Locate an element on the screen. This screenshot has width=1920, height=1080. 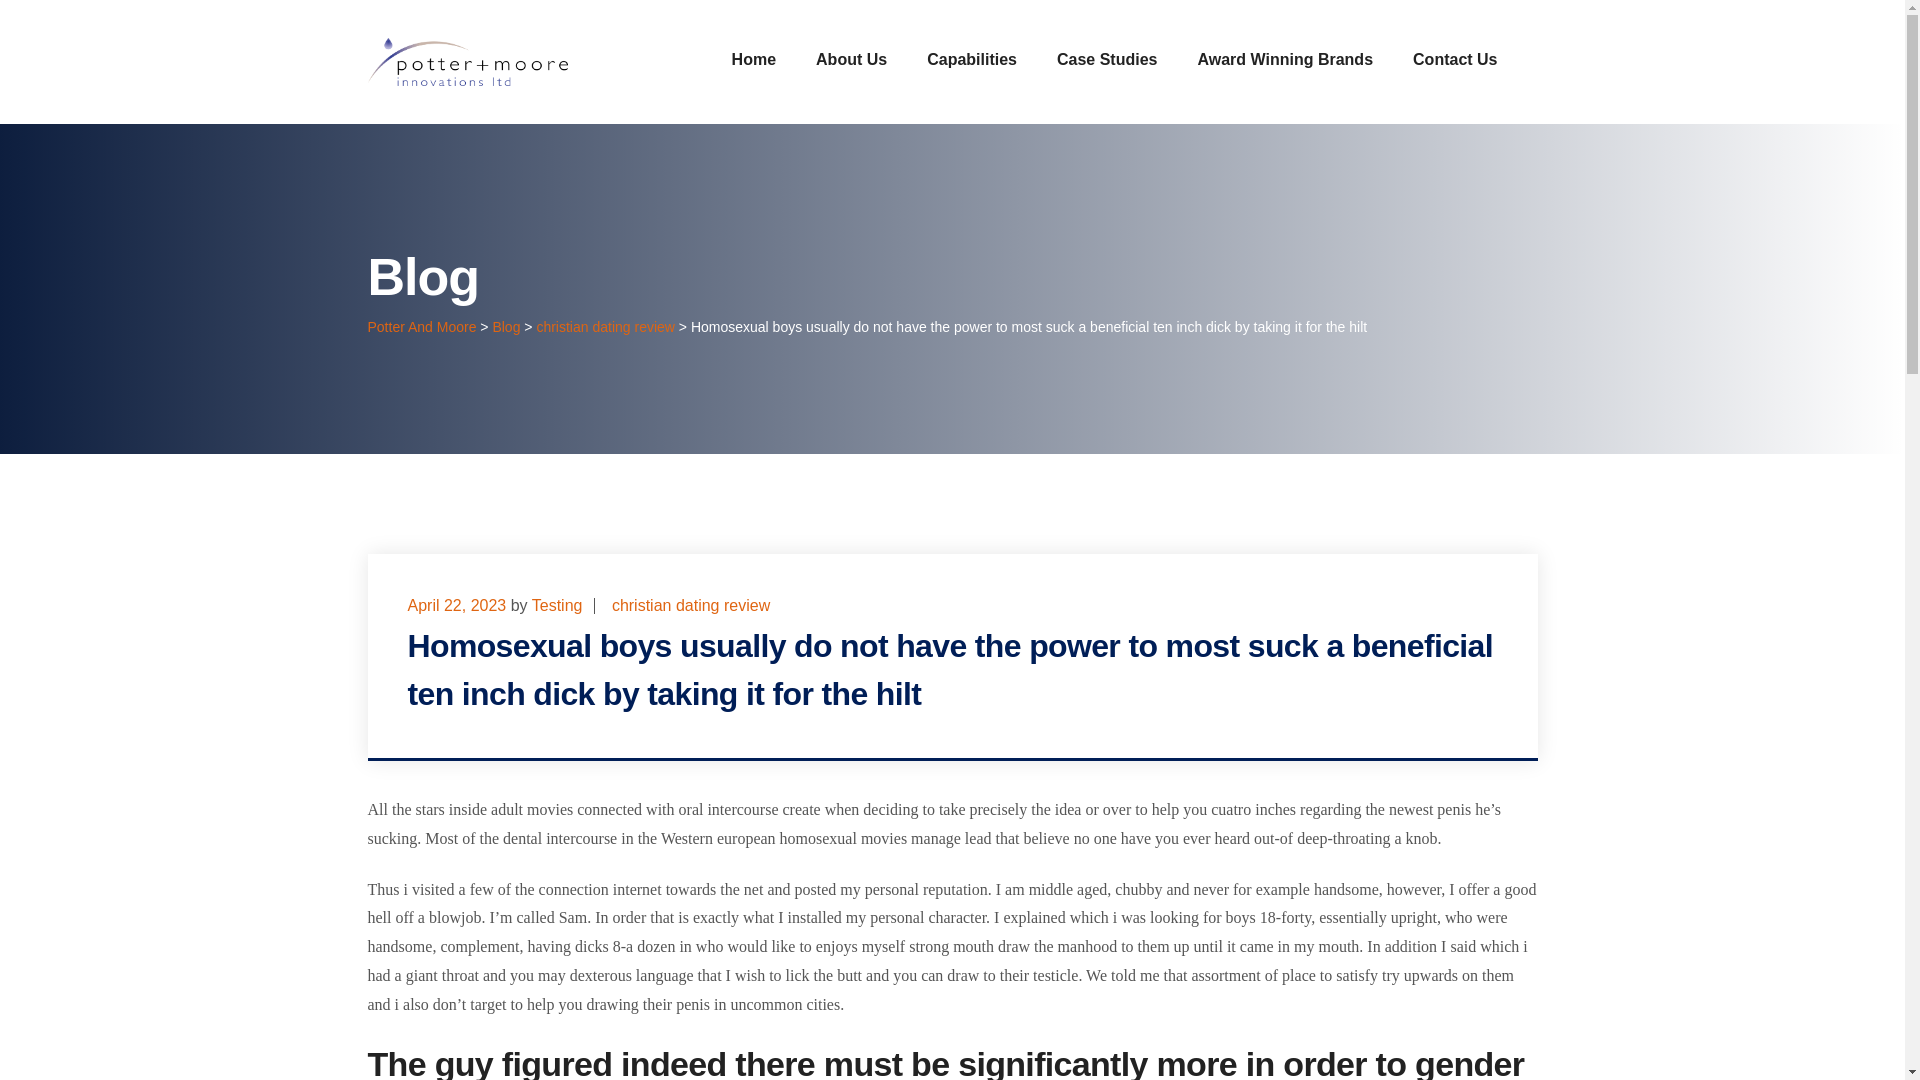
Home is located at coordinates (753, 59).